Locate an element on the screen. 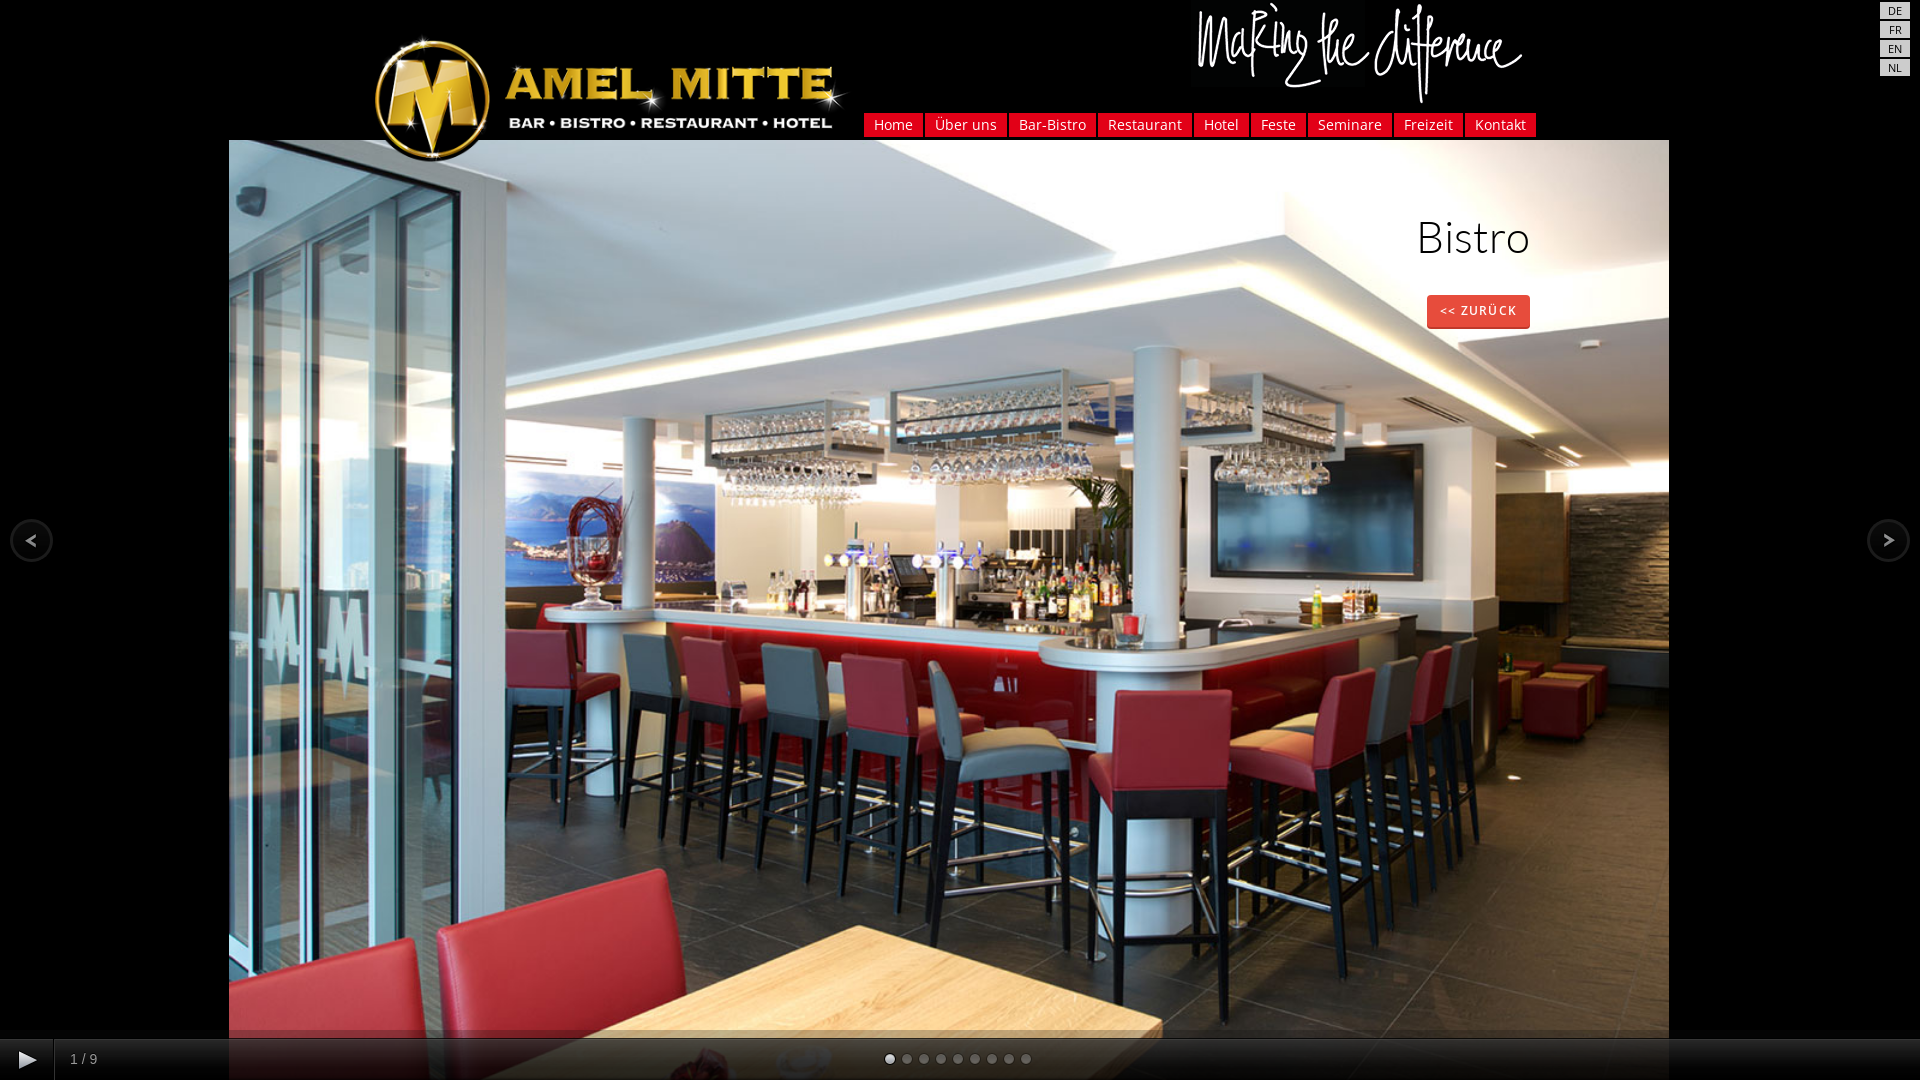  Seminare is located at coordinates (1350, 125).